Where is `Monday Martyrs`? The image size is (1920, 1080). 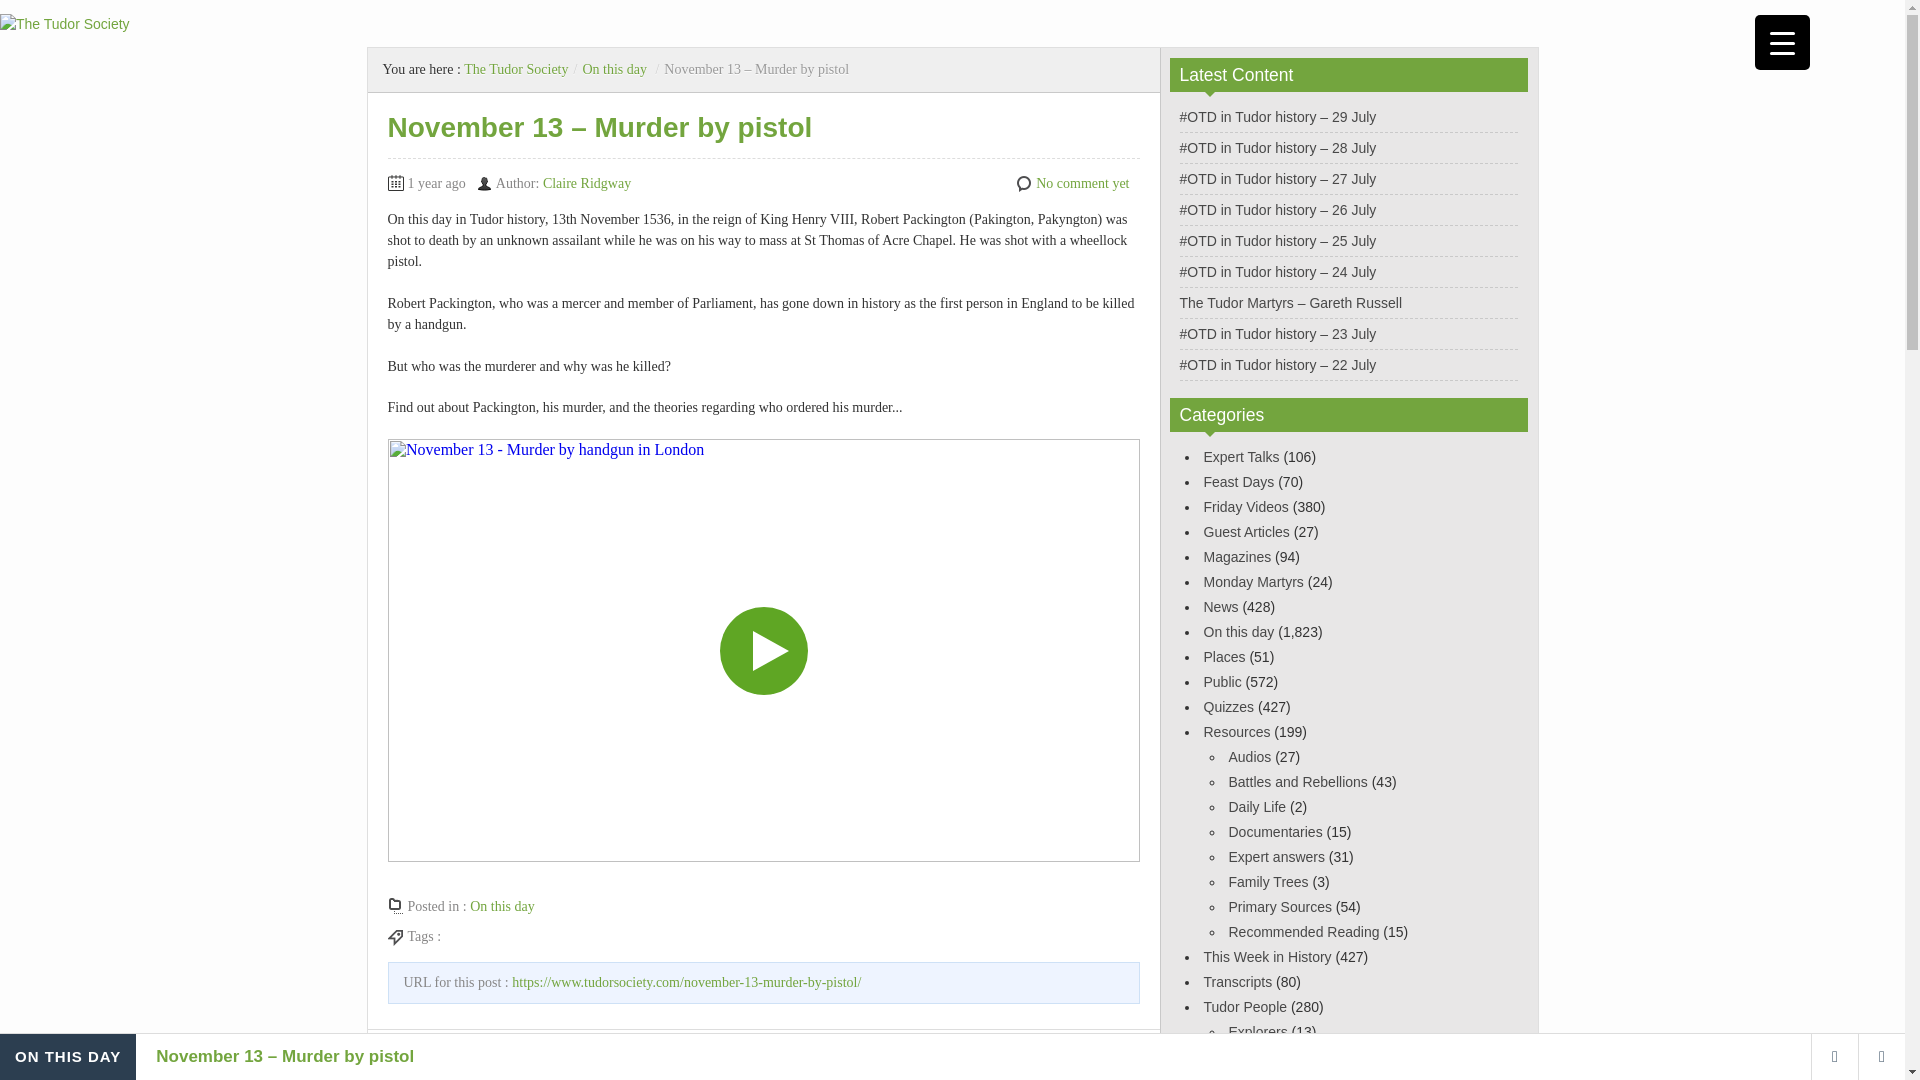 Monday Martyrs is located at coordinates (1253, 581).